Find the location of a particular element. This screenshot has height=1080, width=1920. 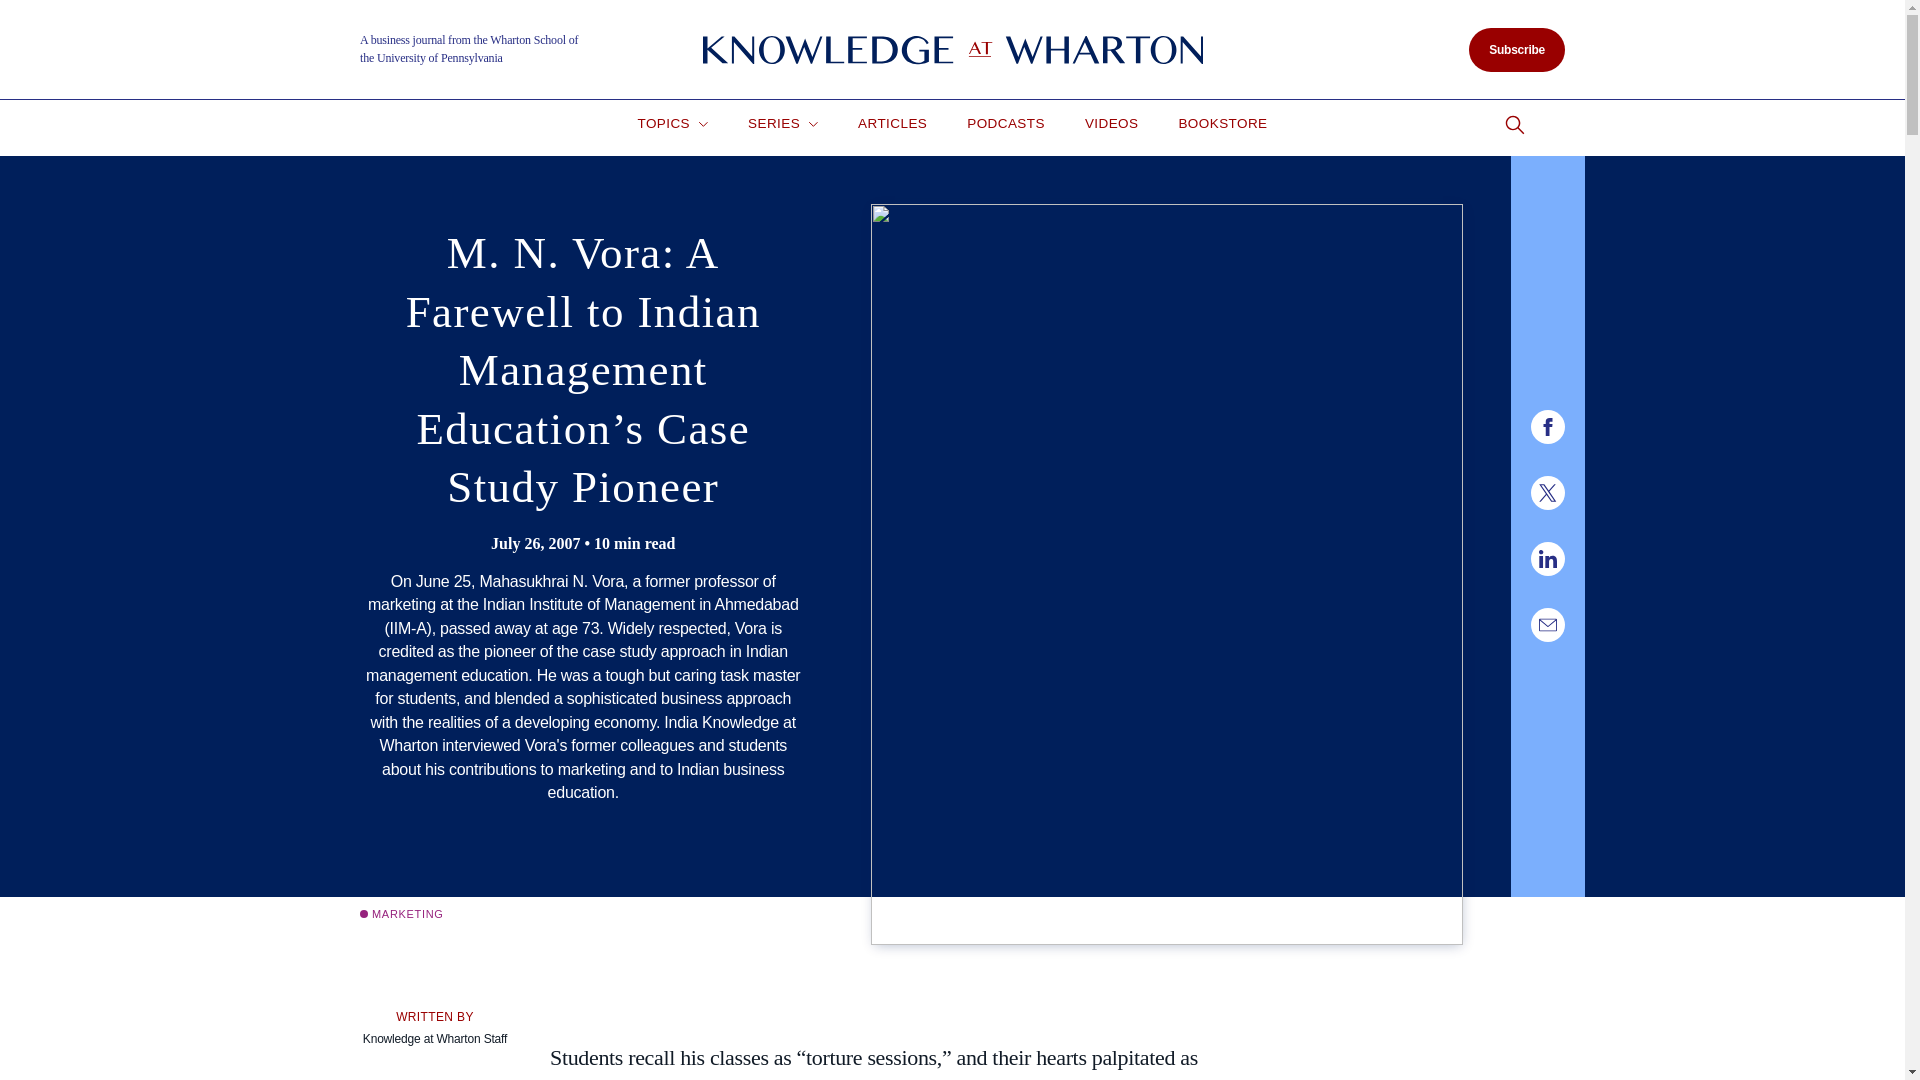

Knowledge at Wharton is located at coordinates (952, 50).